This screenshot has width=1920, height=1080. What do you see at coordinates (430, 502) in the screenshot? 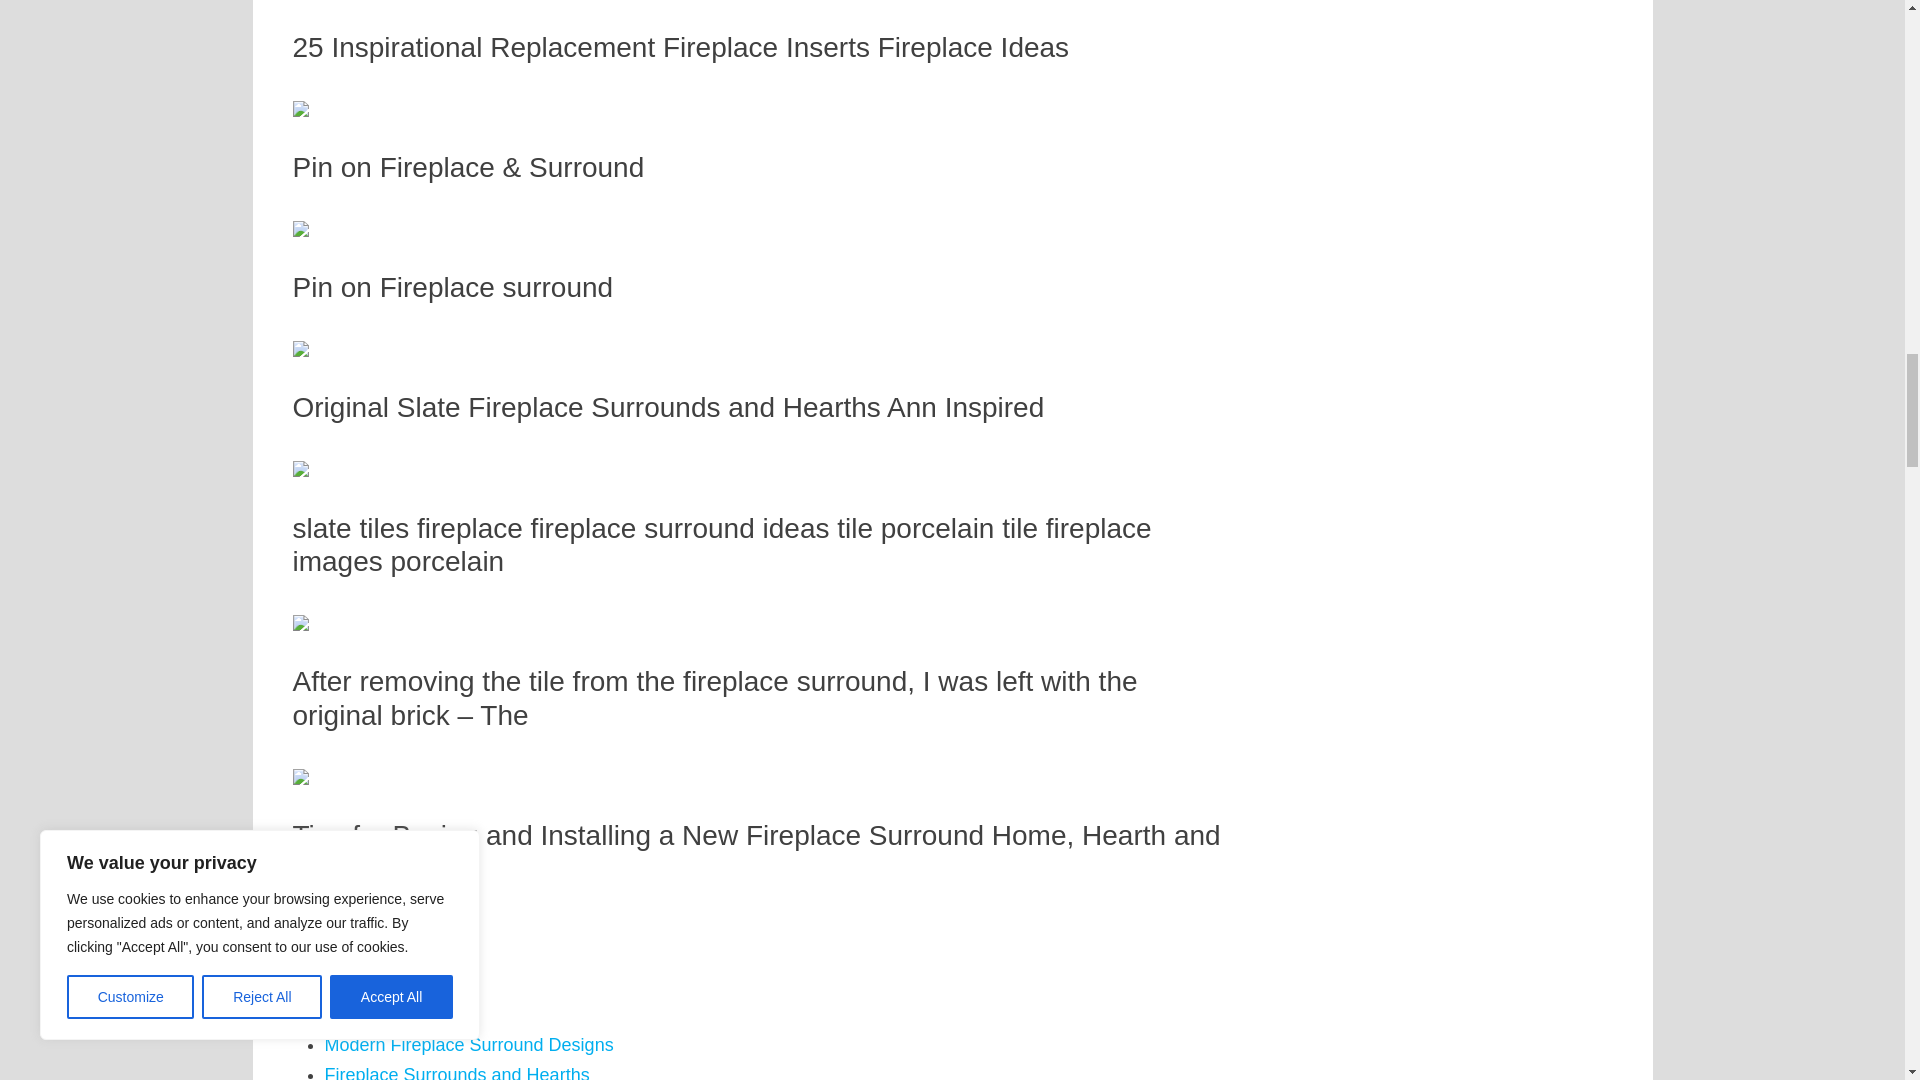
I see `Fireplace Surround Facing` at bounding box center [430, 502].